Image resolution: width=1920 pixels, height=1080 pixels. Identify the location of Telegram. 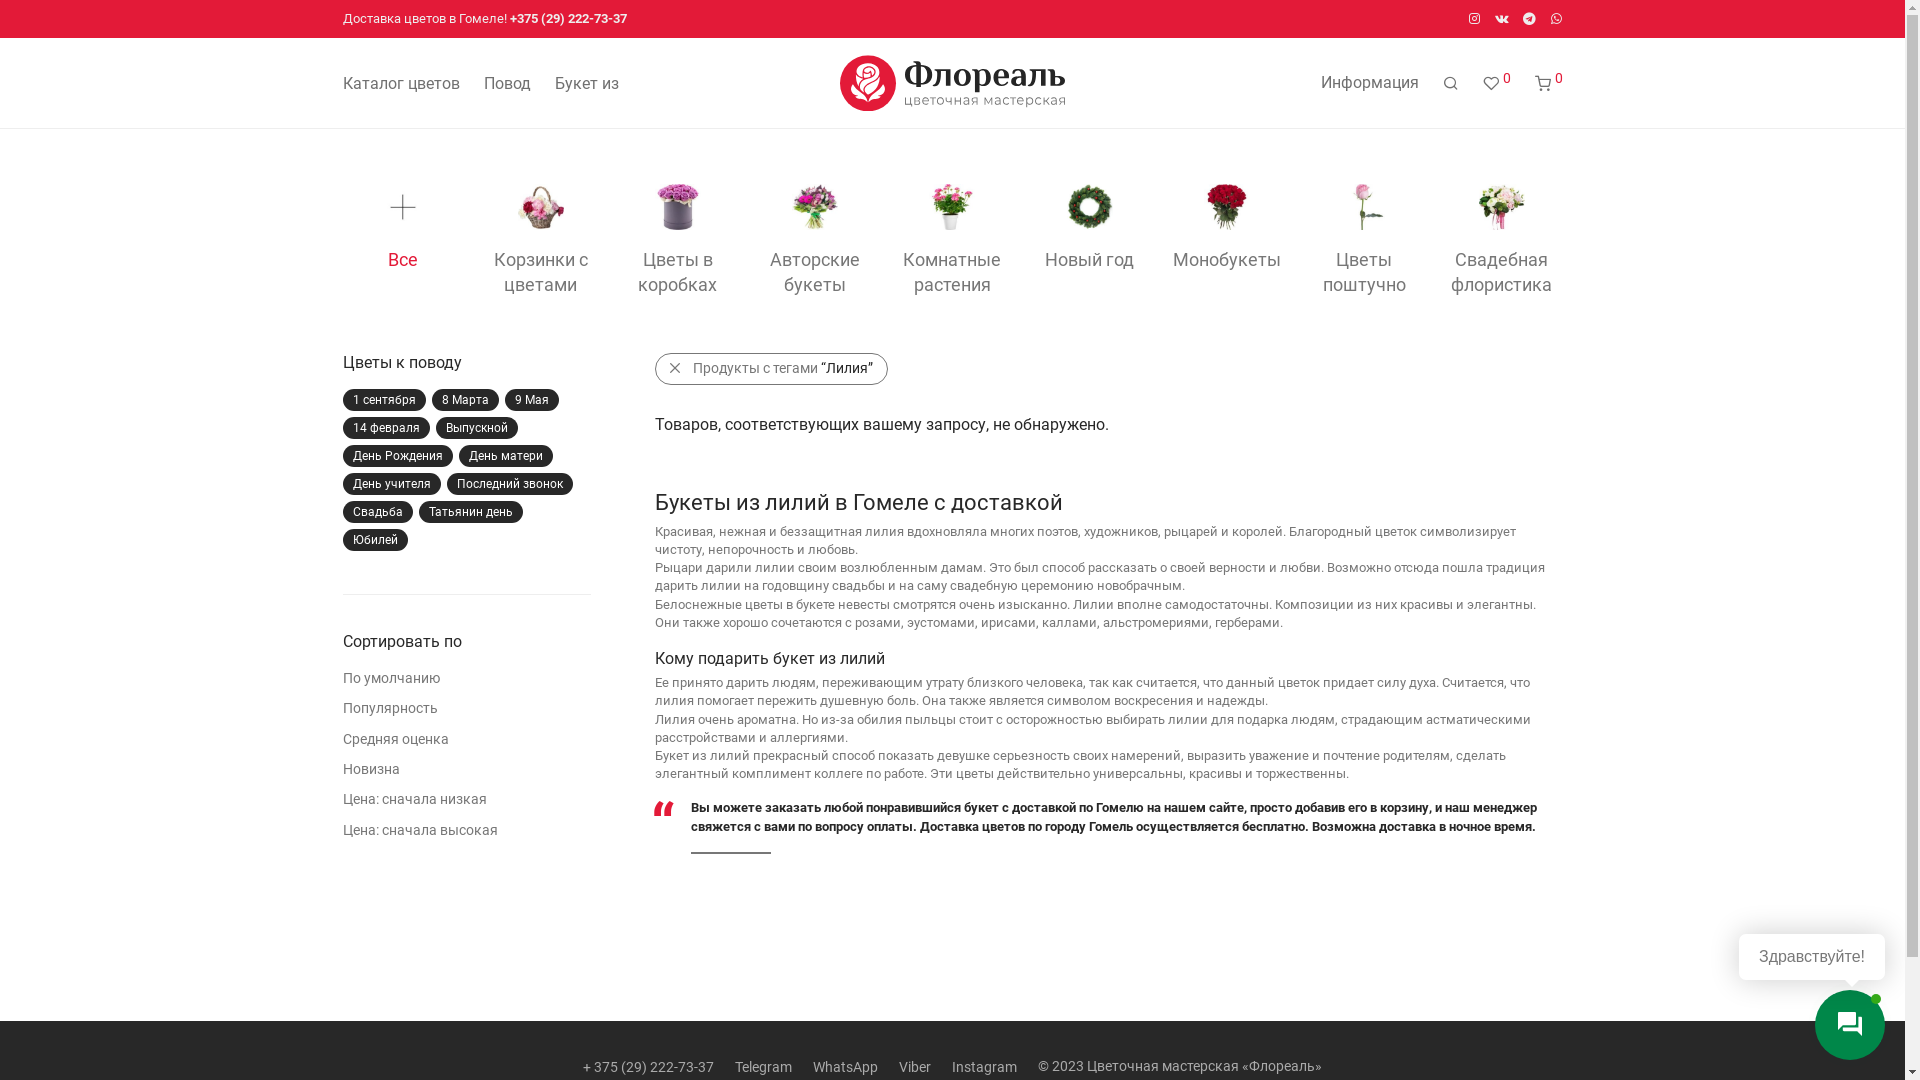
(1530, 18).